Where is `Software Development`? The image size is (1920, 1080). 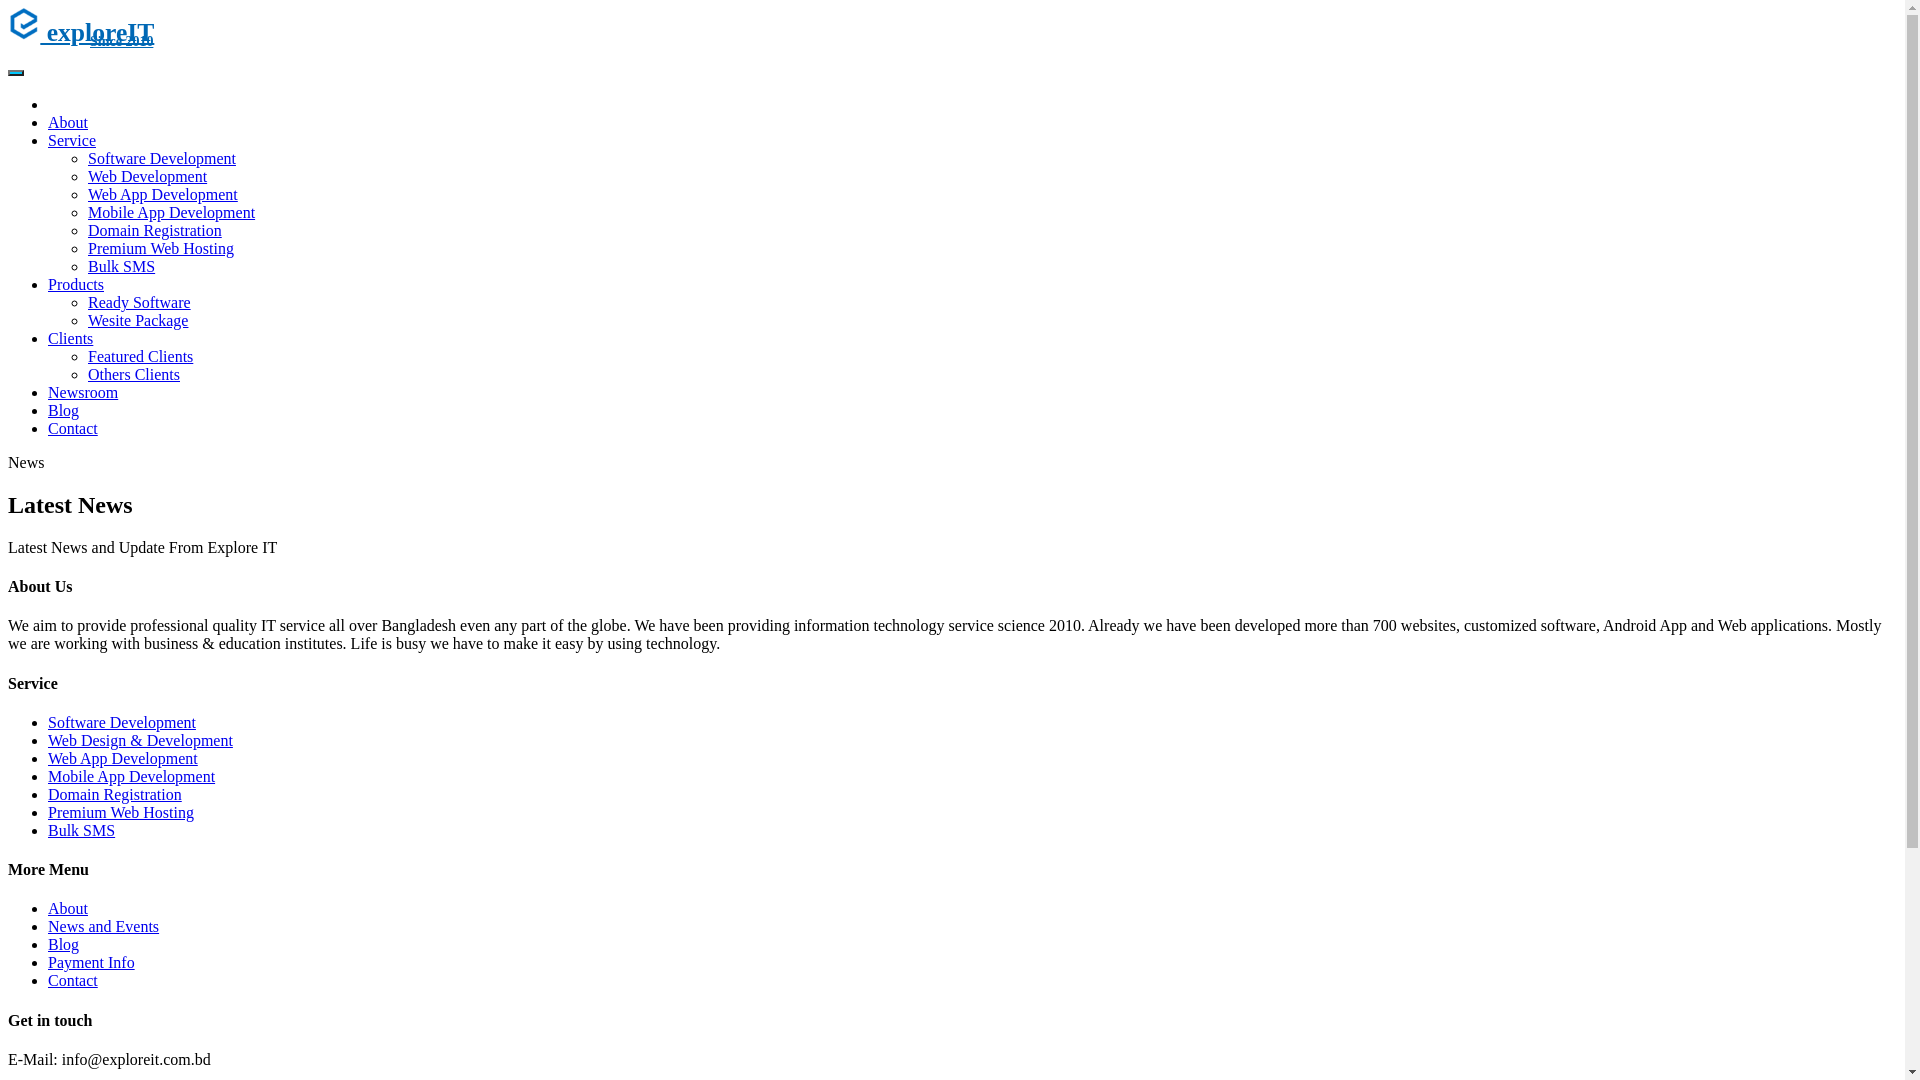 Software Development is located at coordinates (162, 158).